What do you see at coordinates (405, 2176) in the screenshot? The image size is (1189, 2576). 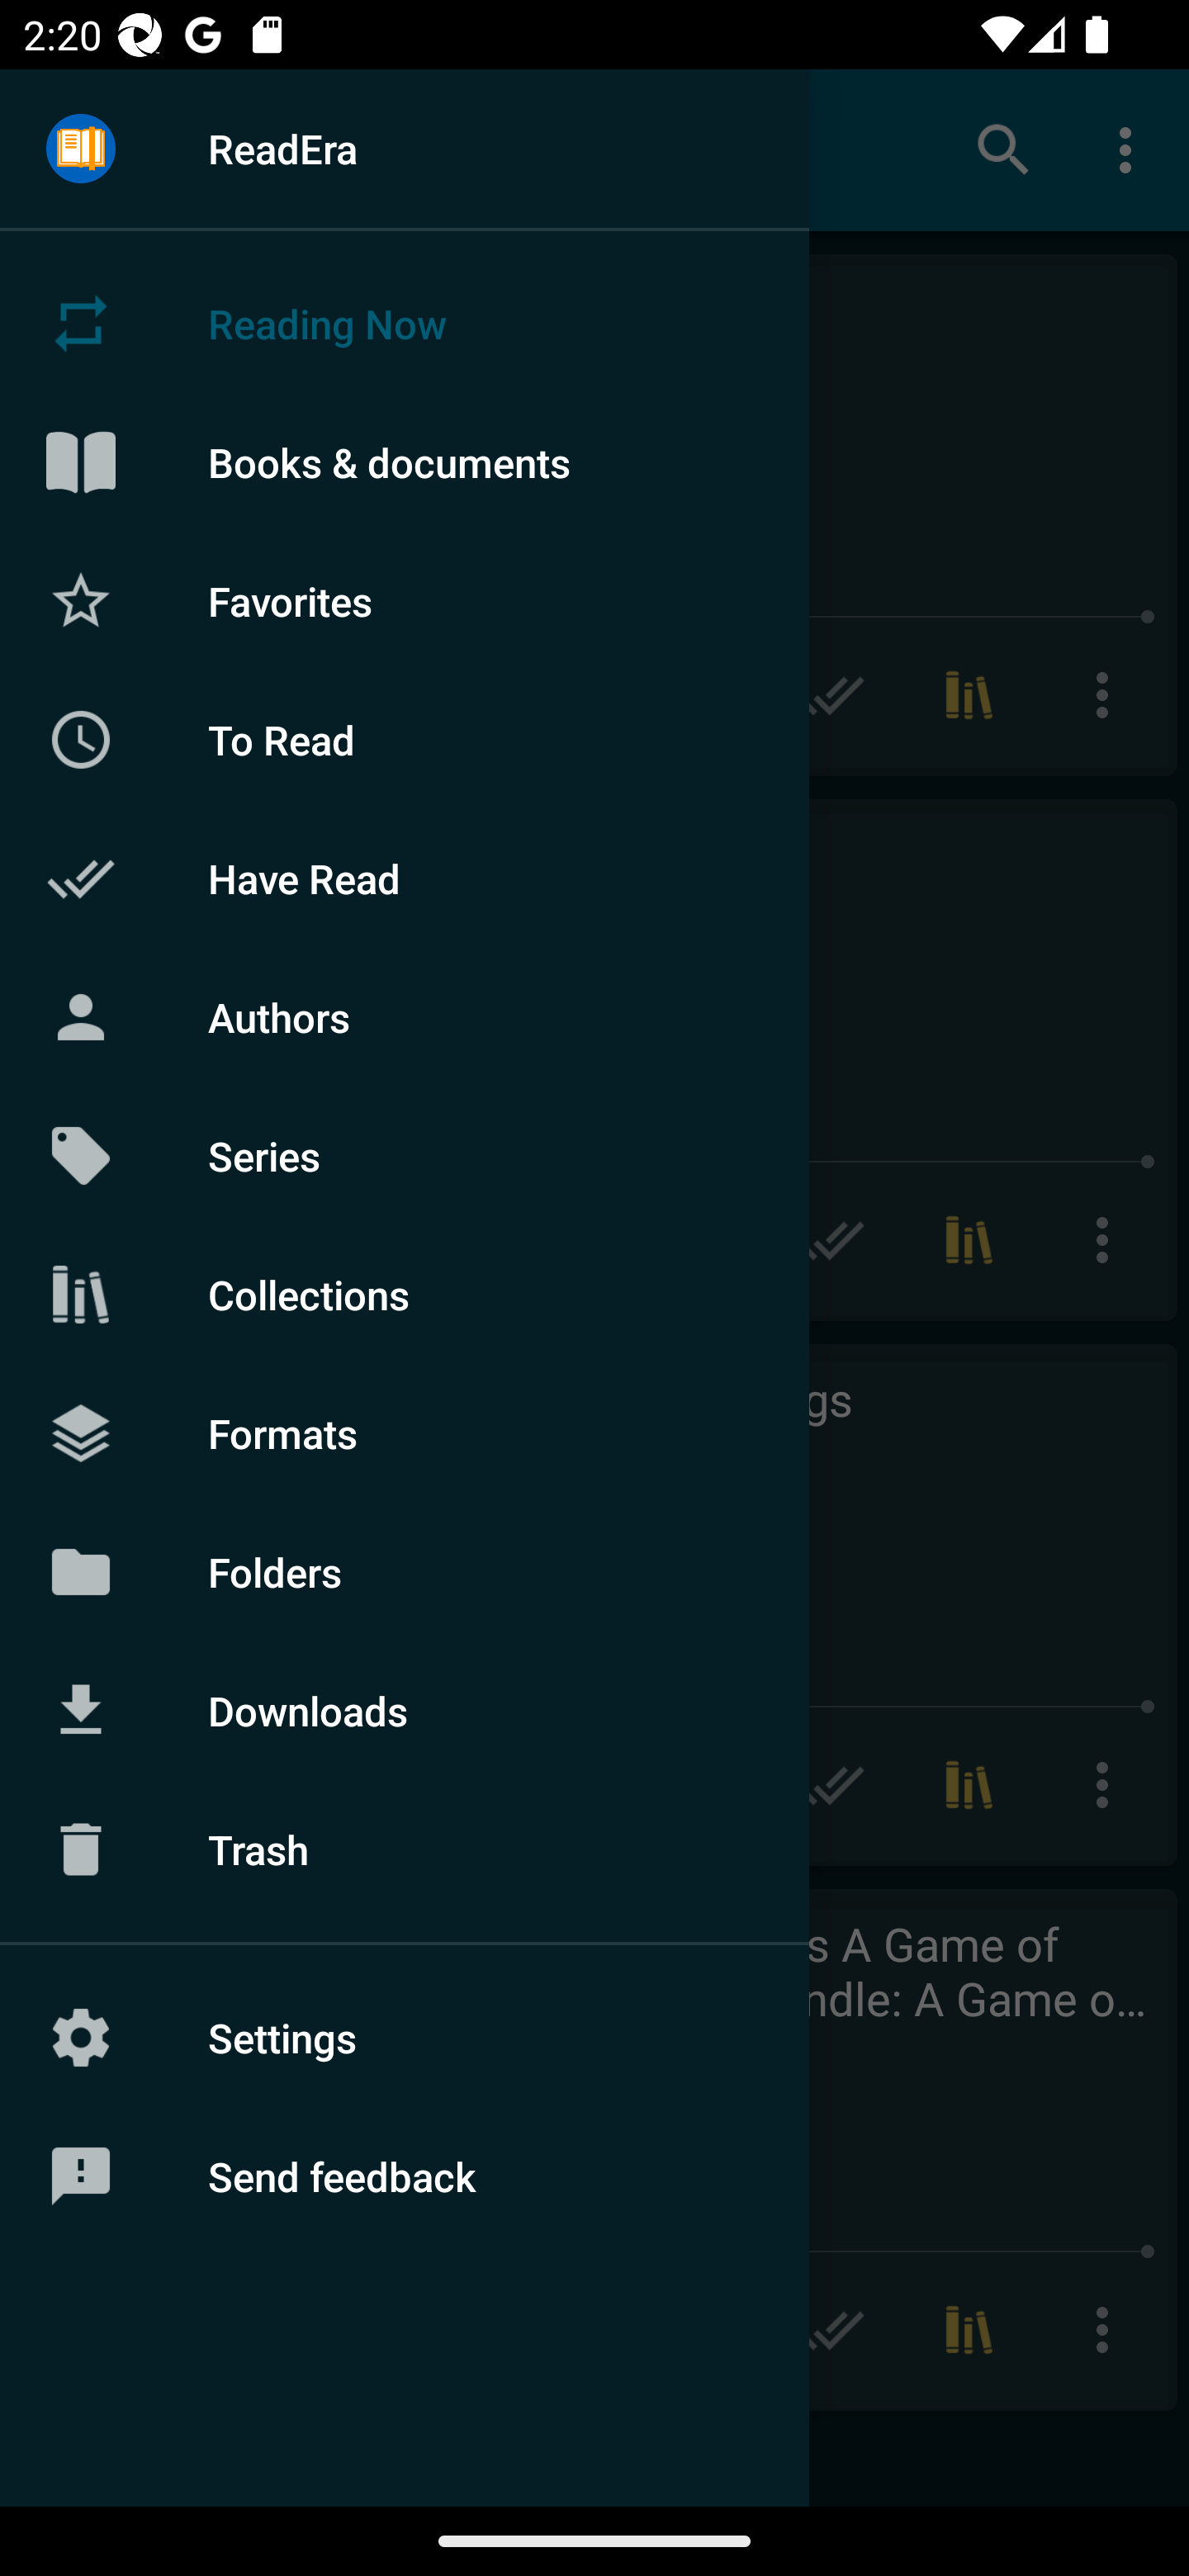 I see `Send feedback` at bounding box center [405, 2176].